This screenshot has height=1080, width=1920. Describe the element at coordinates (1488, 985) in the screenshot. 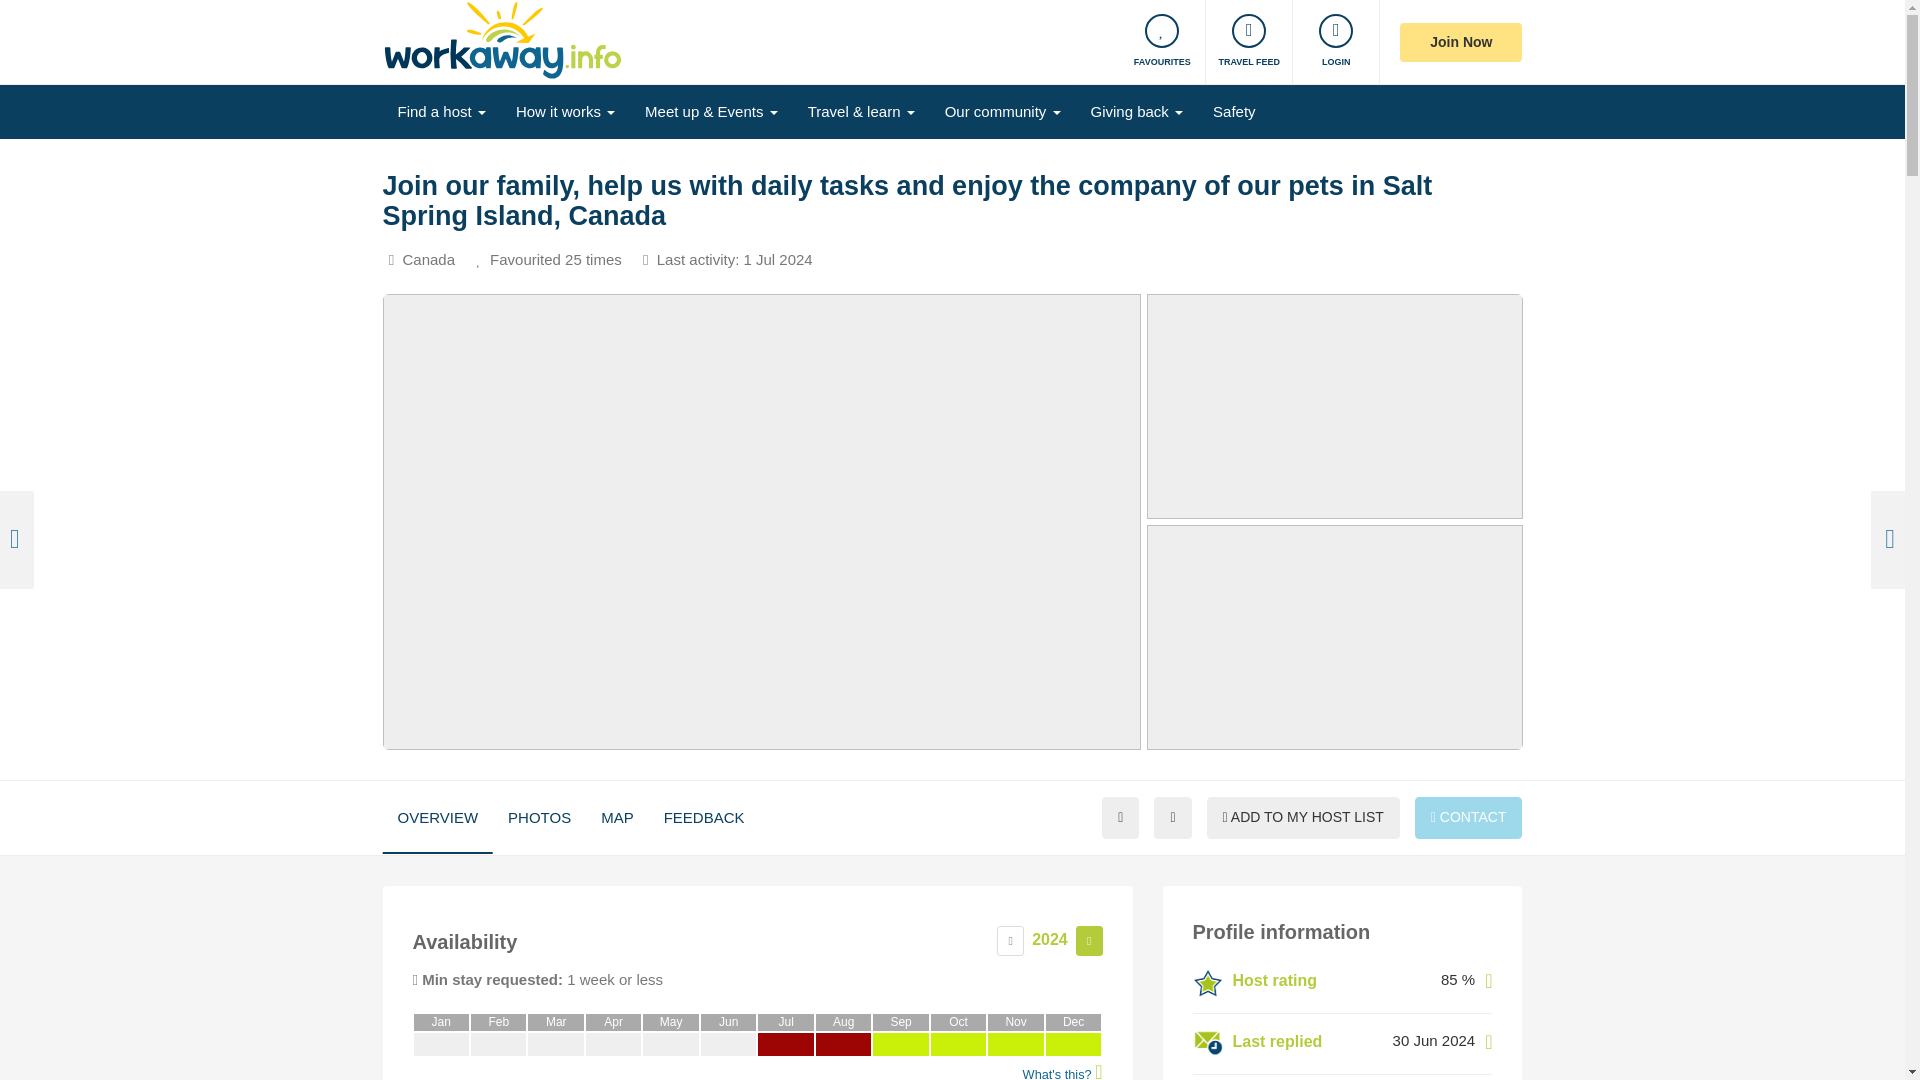

I see `What's this?` at that location.